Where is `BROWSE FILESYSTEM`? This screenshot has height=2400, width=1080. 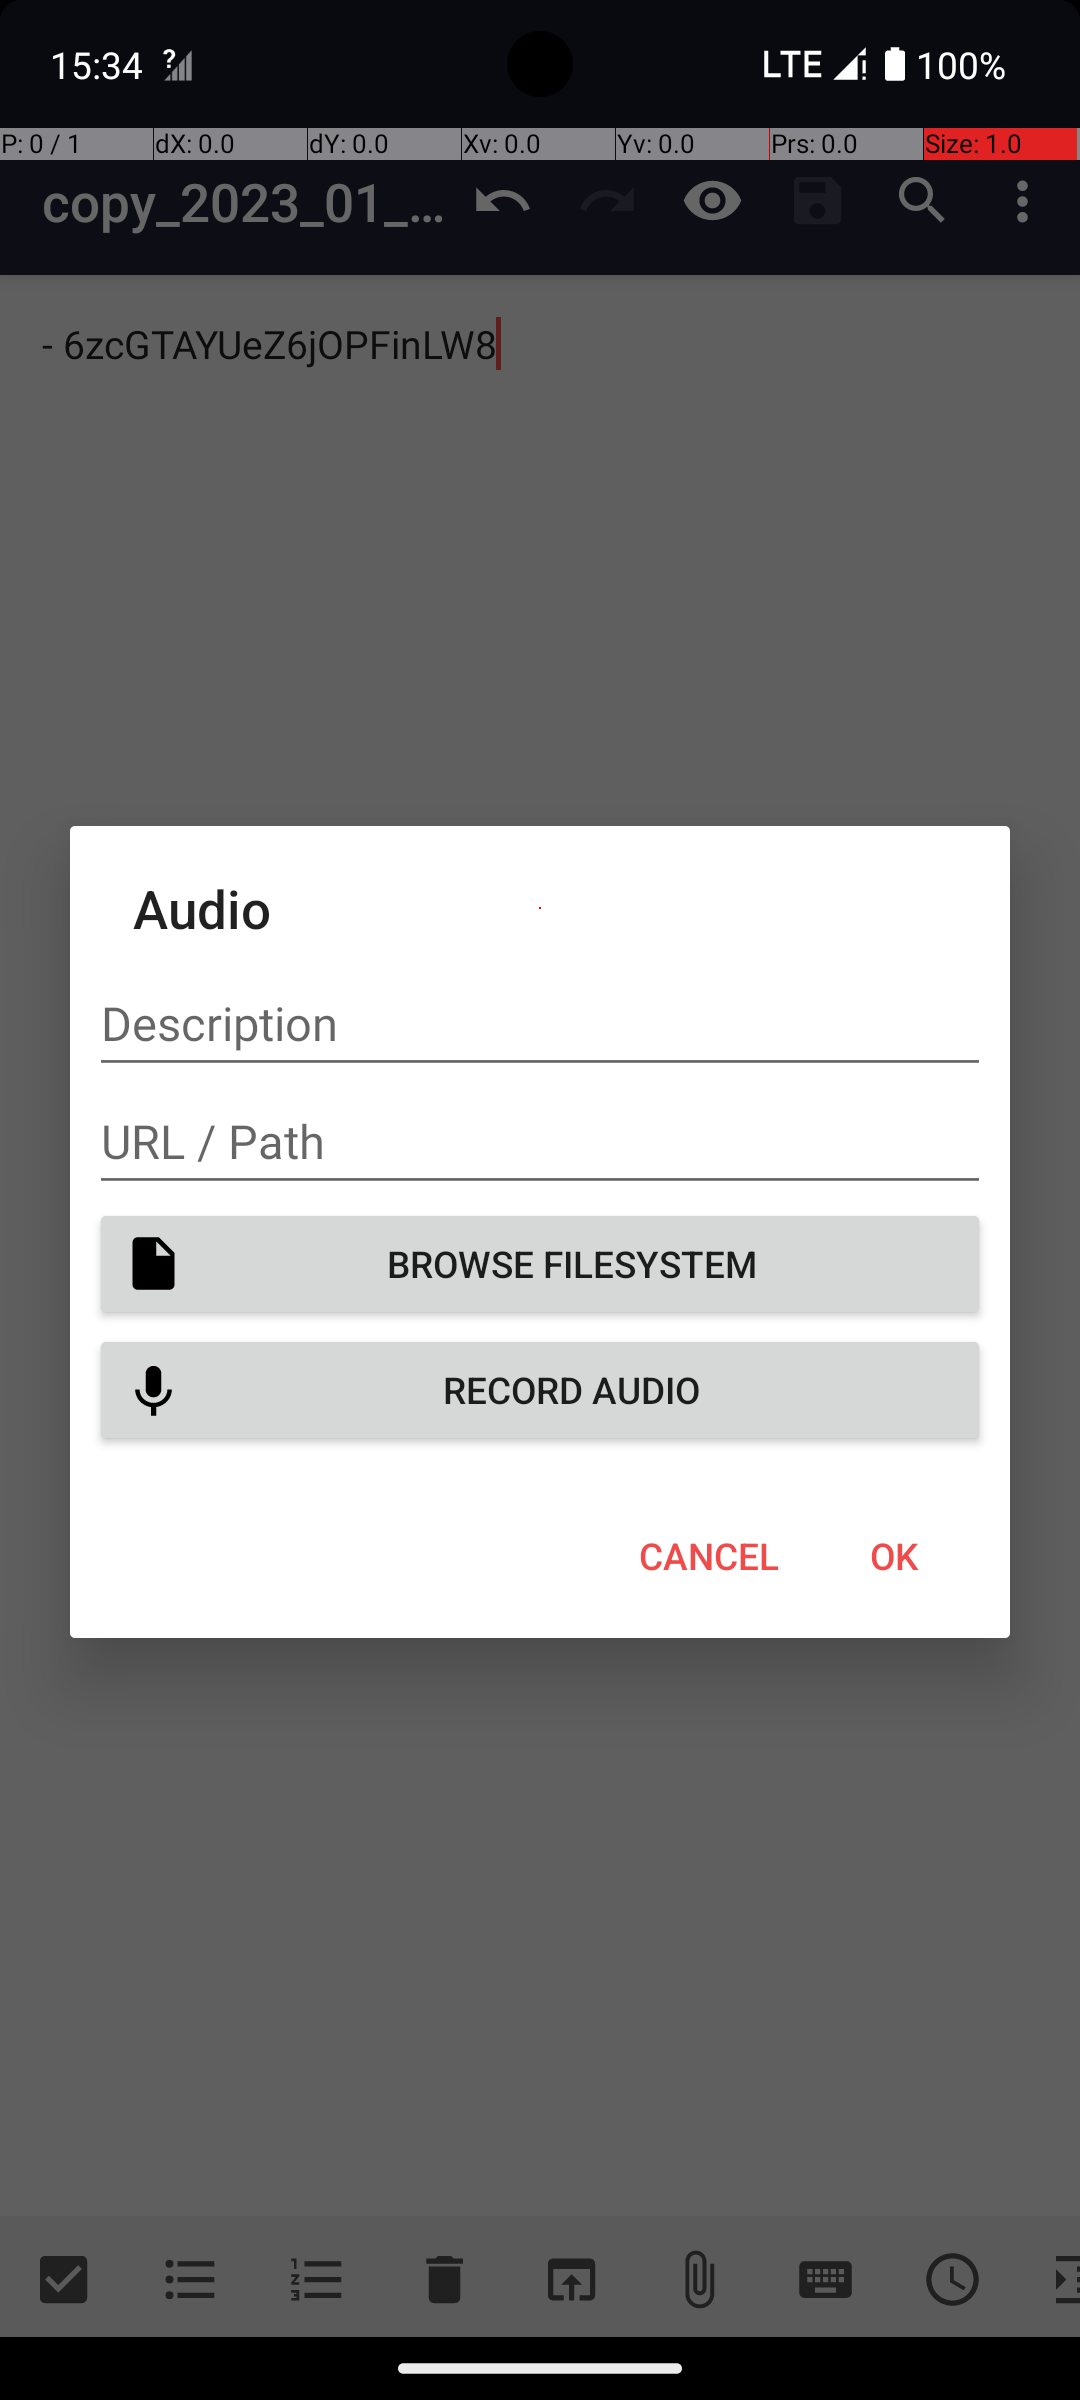
BROWSE FILESYSTEM is located at coordinates (540, 1264).